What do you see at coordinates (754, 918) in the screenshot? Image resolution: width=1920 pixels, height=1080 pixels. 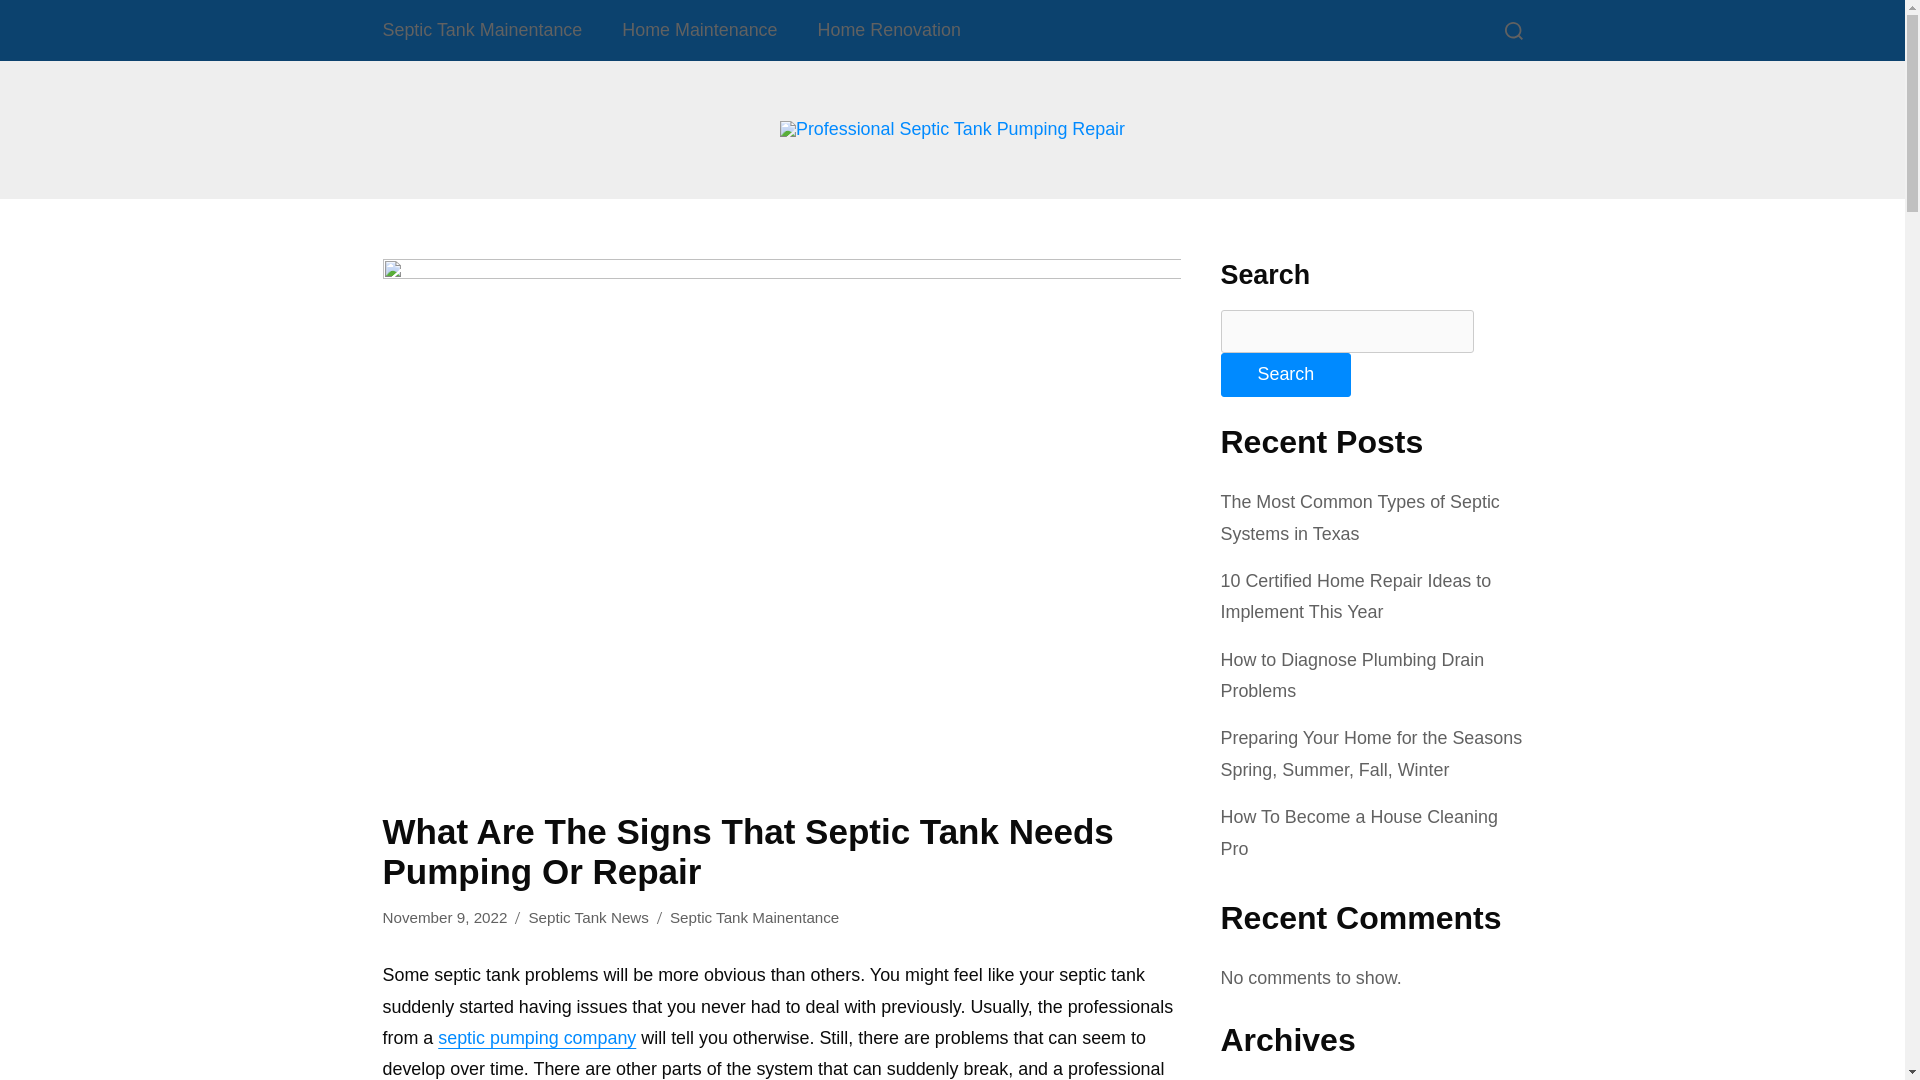 I see `Septic Tank Mainentance` at bounding box center [754, 918].